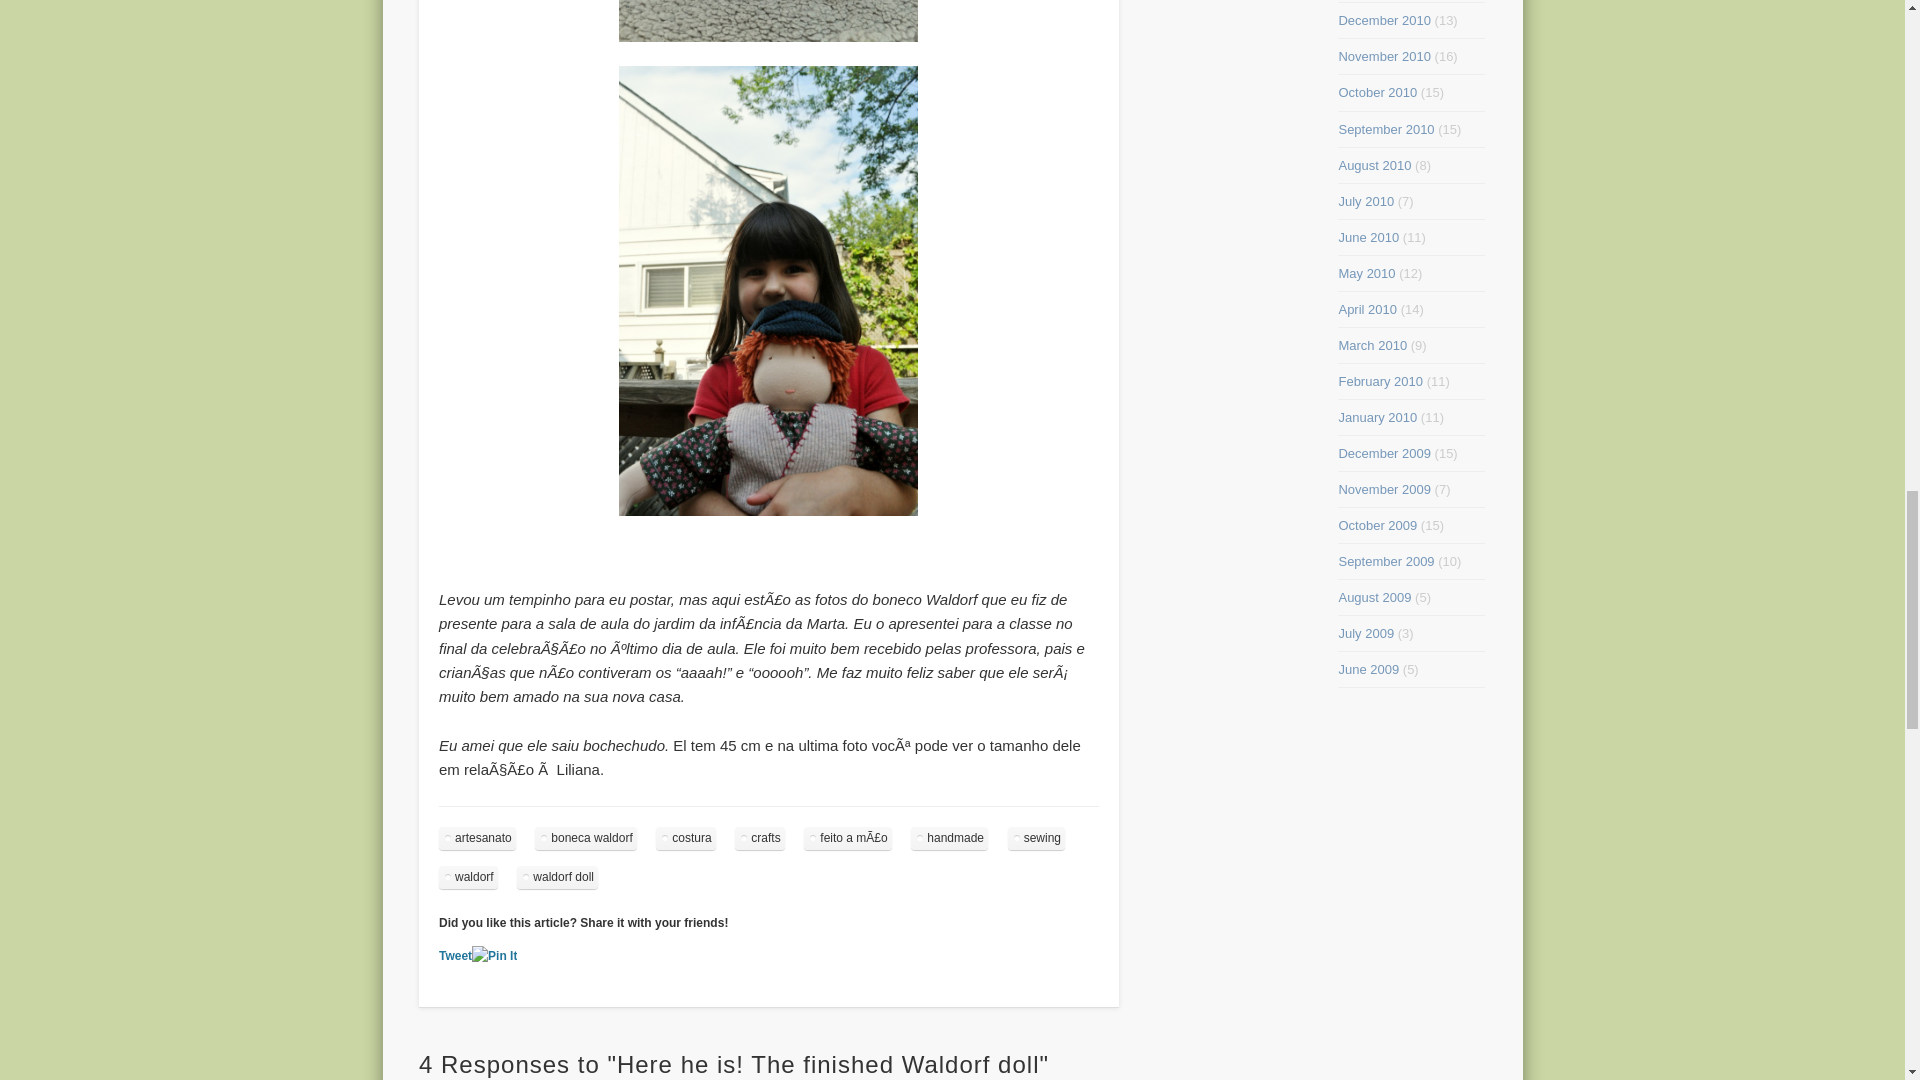 This screenshot has width=1920, height=1080. What do you see at coordinates (1036, 838) in the screenshot?
I see `sewing` at bounding box center [1036, 838].